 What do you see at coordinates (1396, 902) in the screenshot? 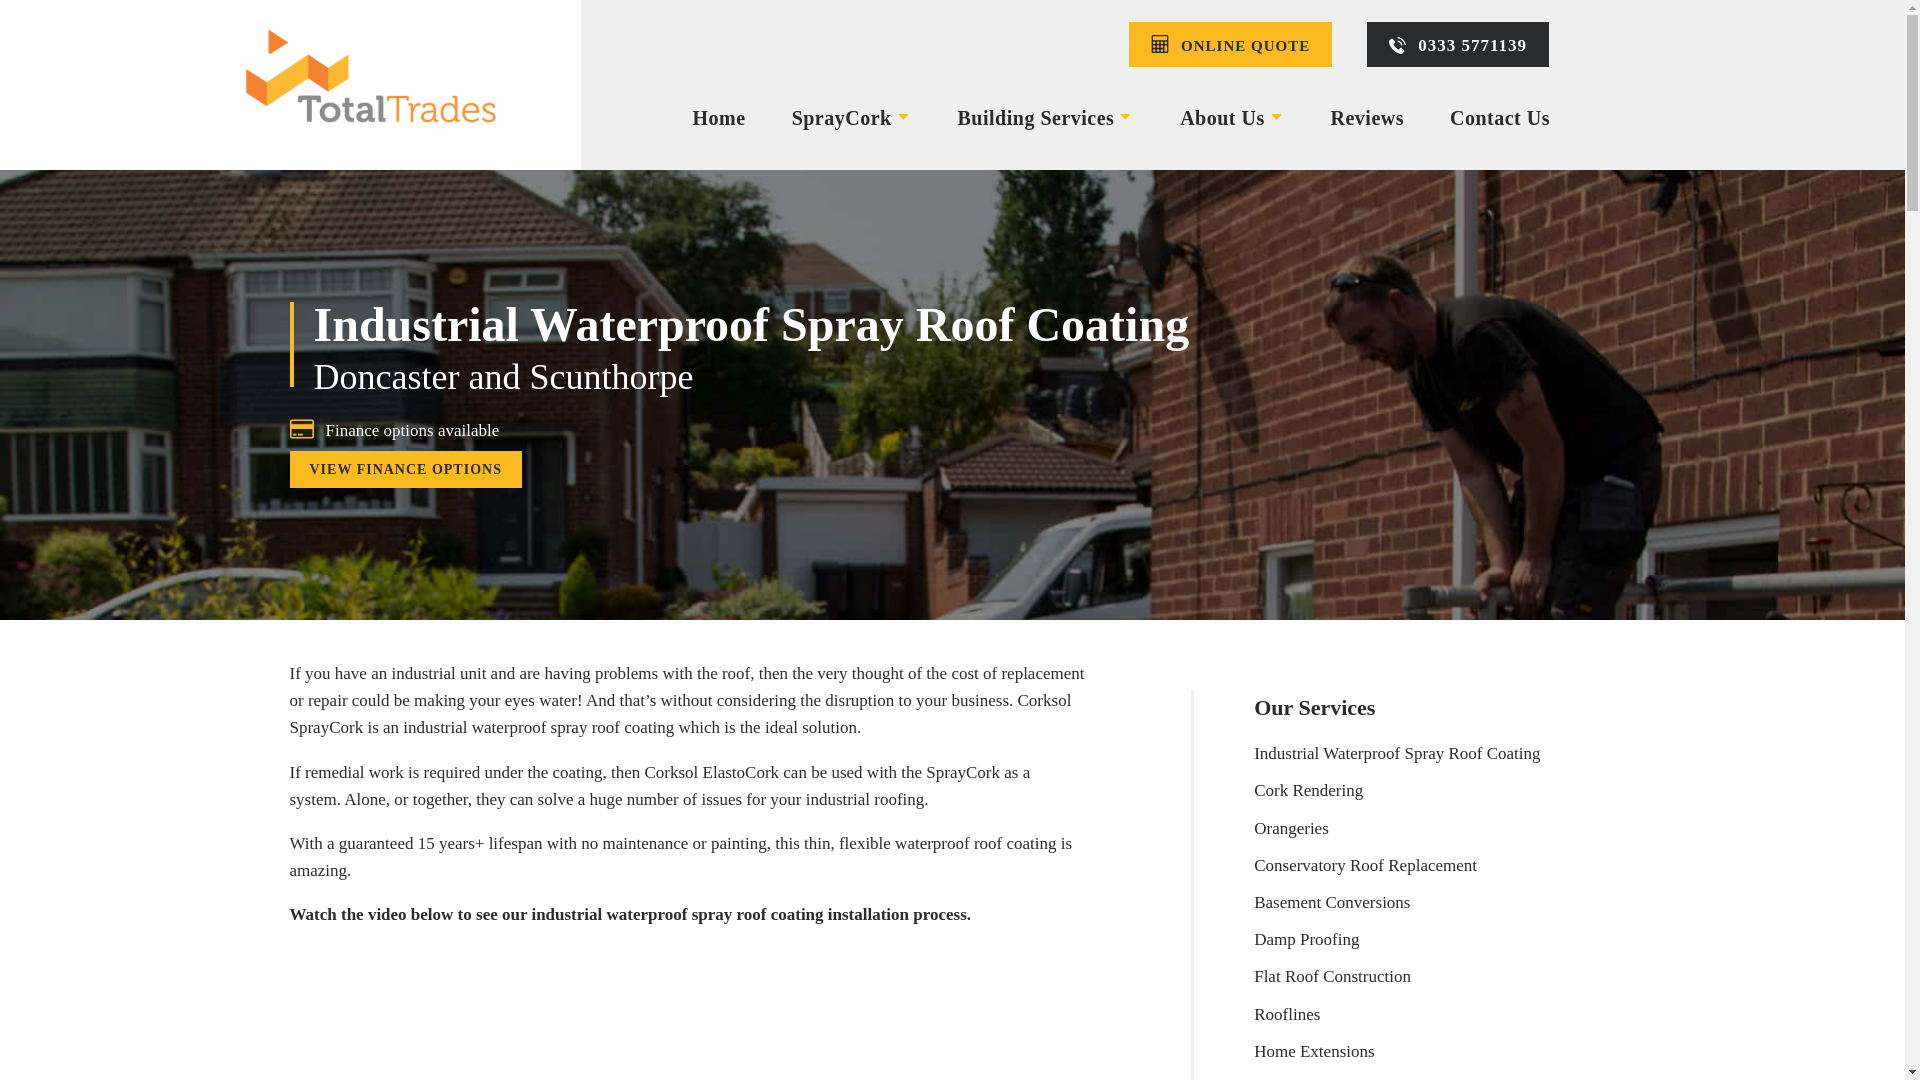
I see `Basement Conversions` at bounding box center [1396, 902].